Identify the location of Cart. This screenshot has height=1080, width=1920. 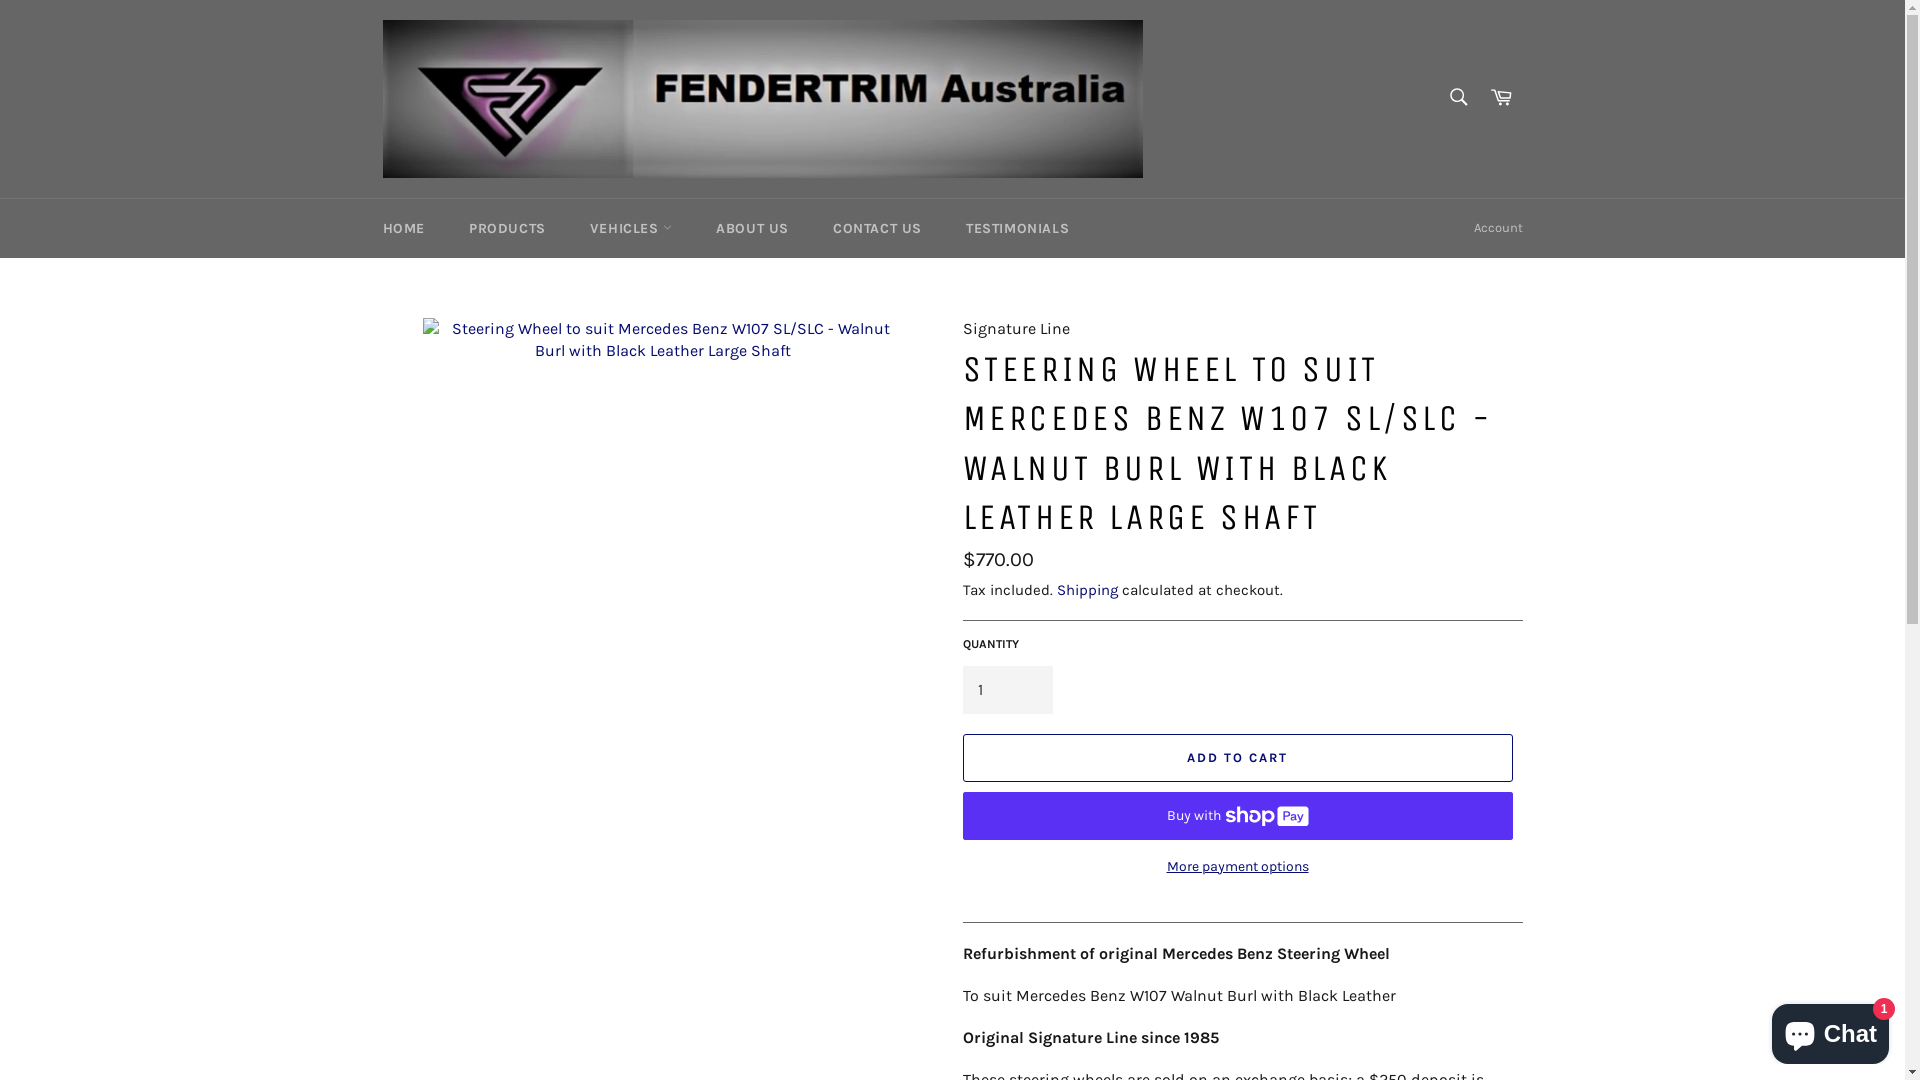
(1501, 98).